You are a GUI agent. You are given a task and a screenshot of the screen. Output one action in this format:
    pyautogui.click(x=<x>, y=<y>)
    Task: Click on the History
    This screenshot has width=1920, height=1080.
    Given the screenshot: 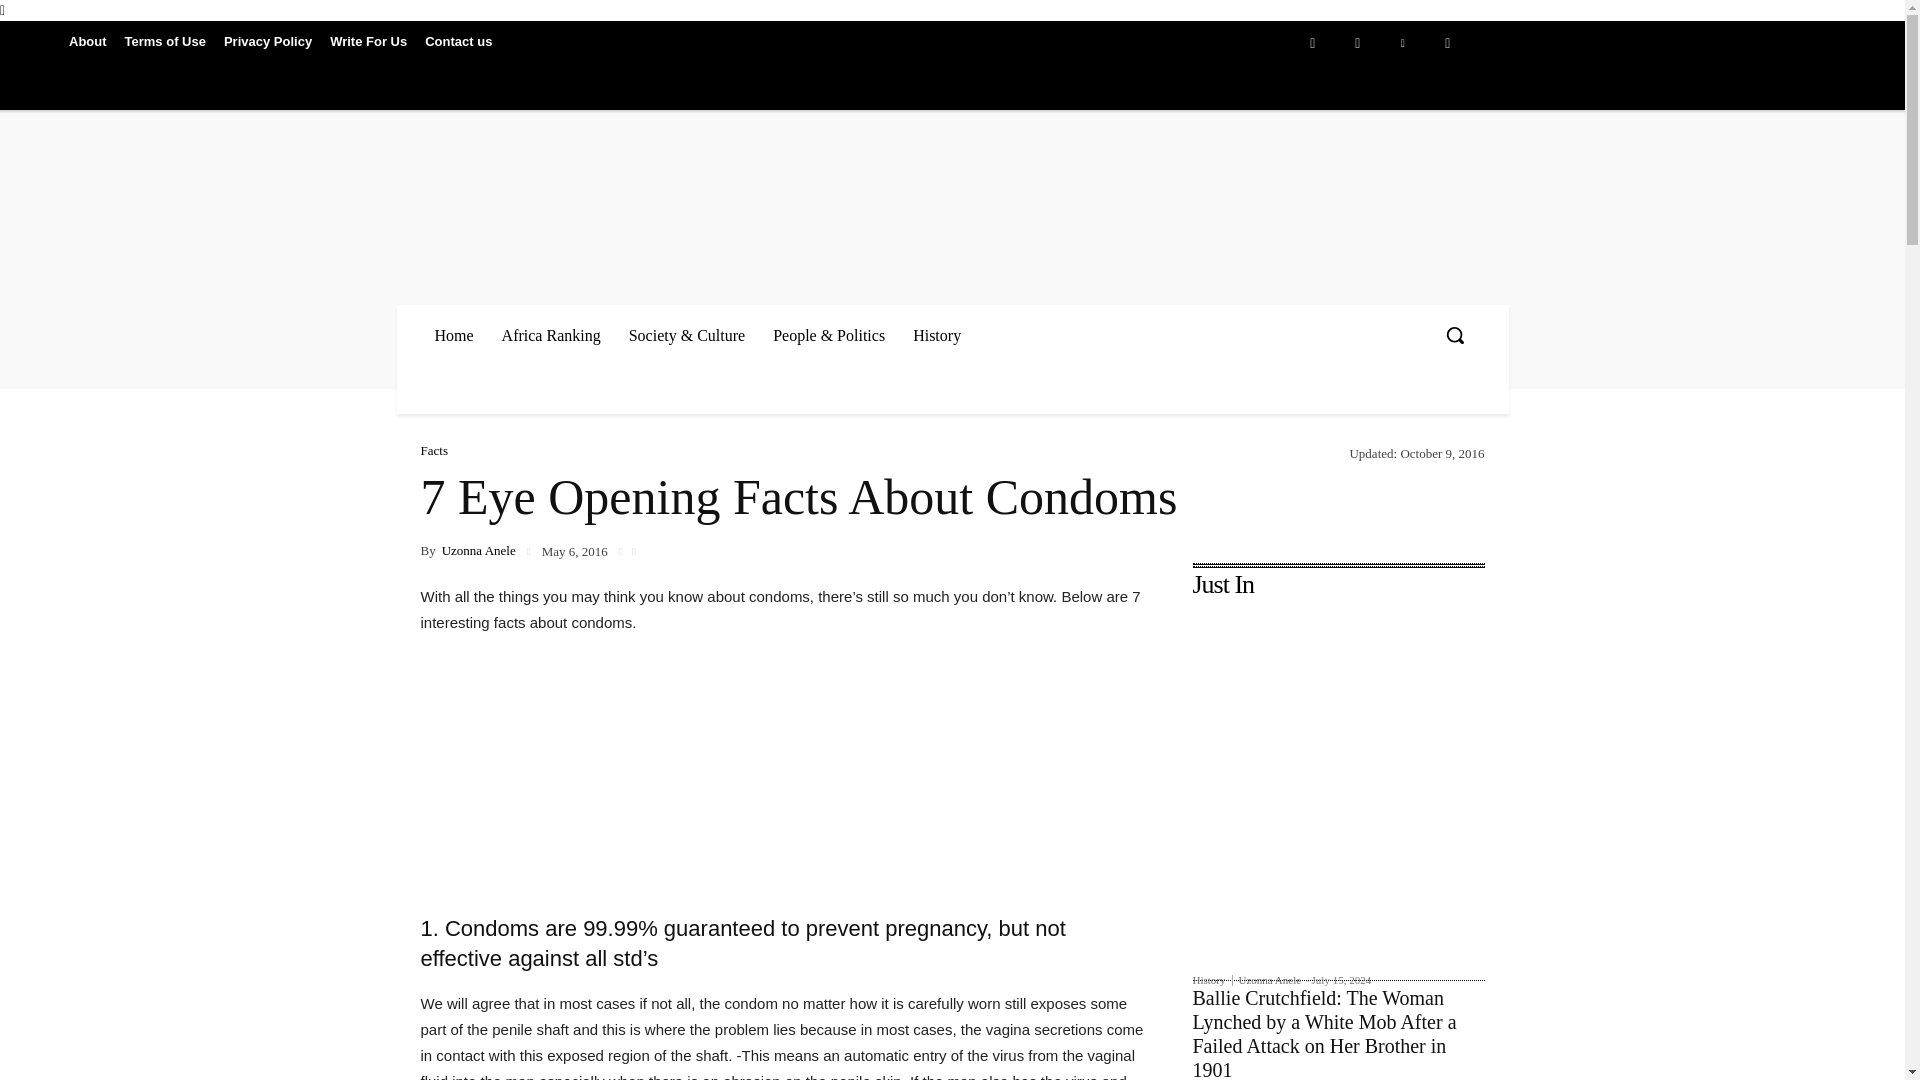 What is the action you would take?
    pyautogui.click(x=936, y=335)
    